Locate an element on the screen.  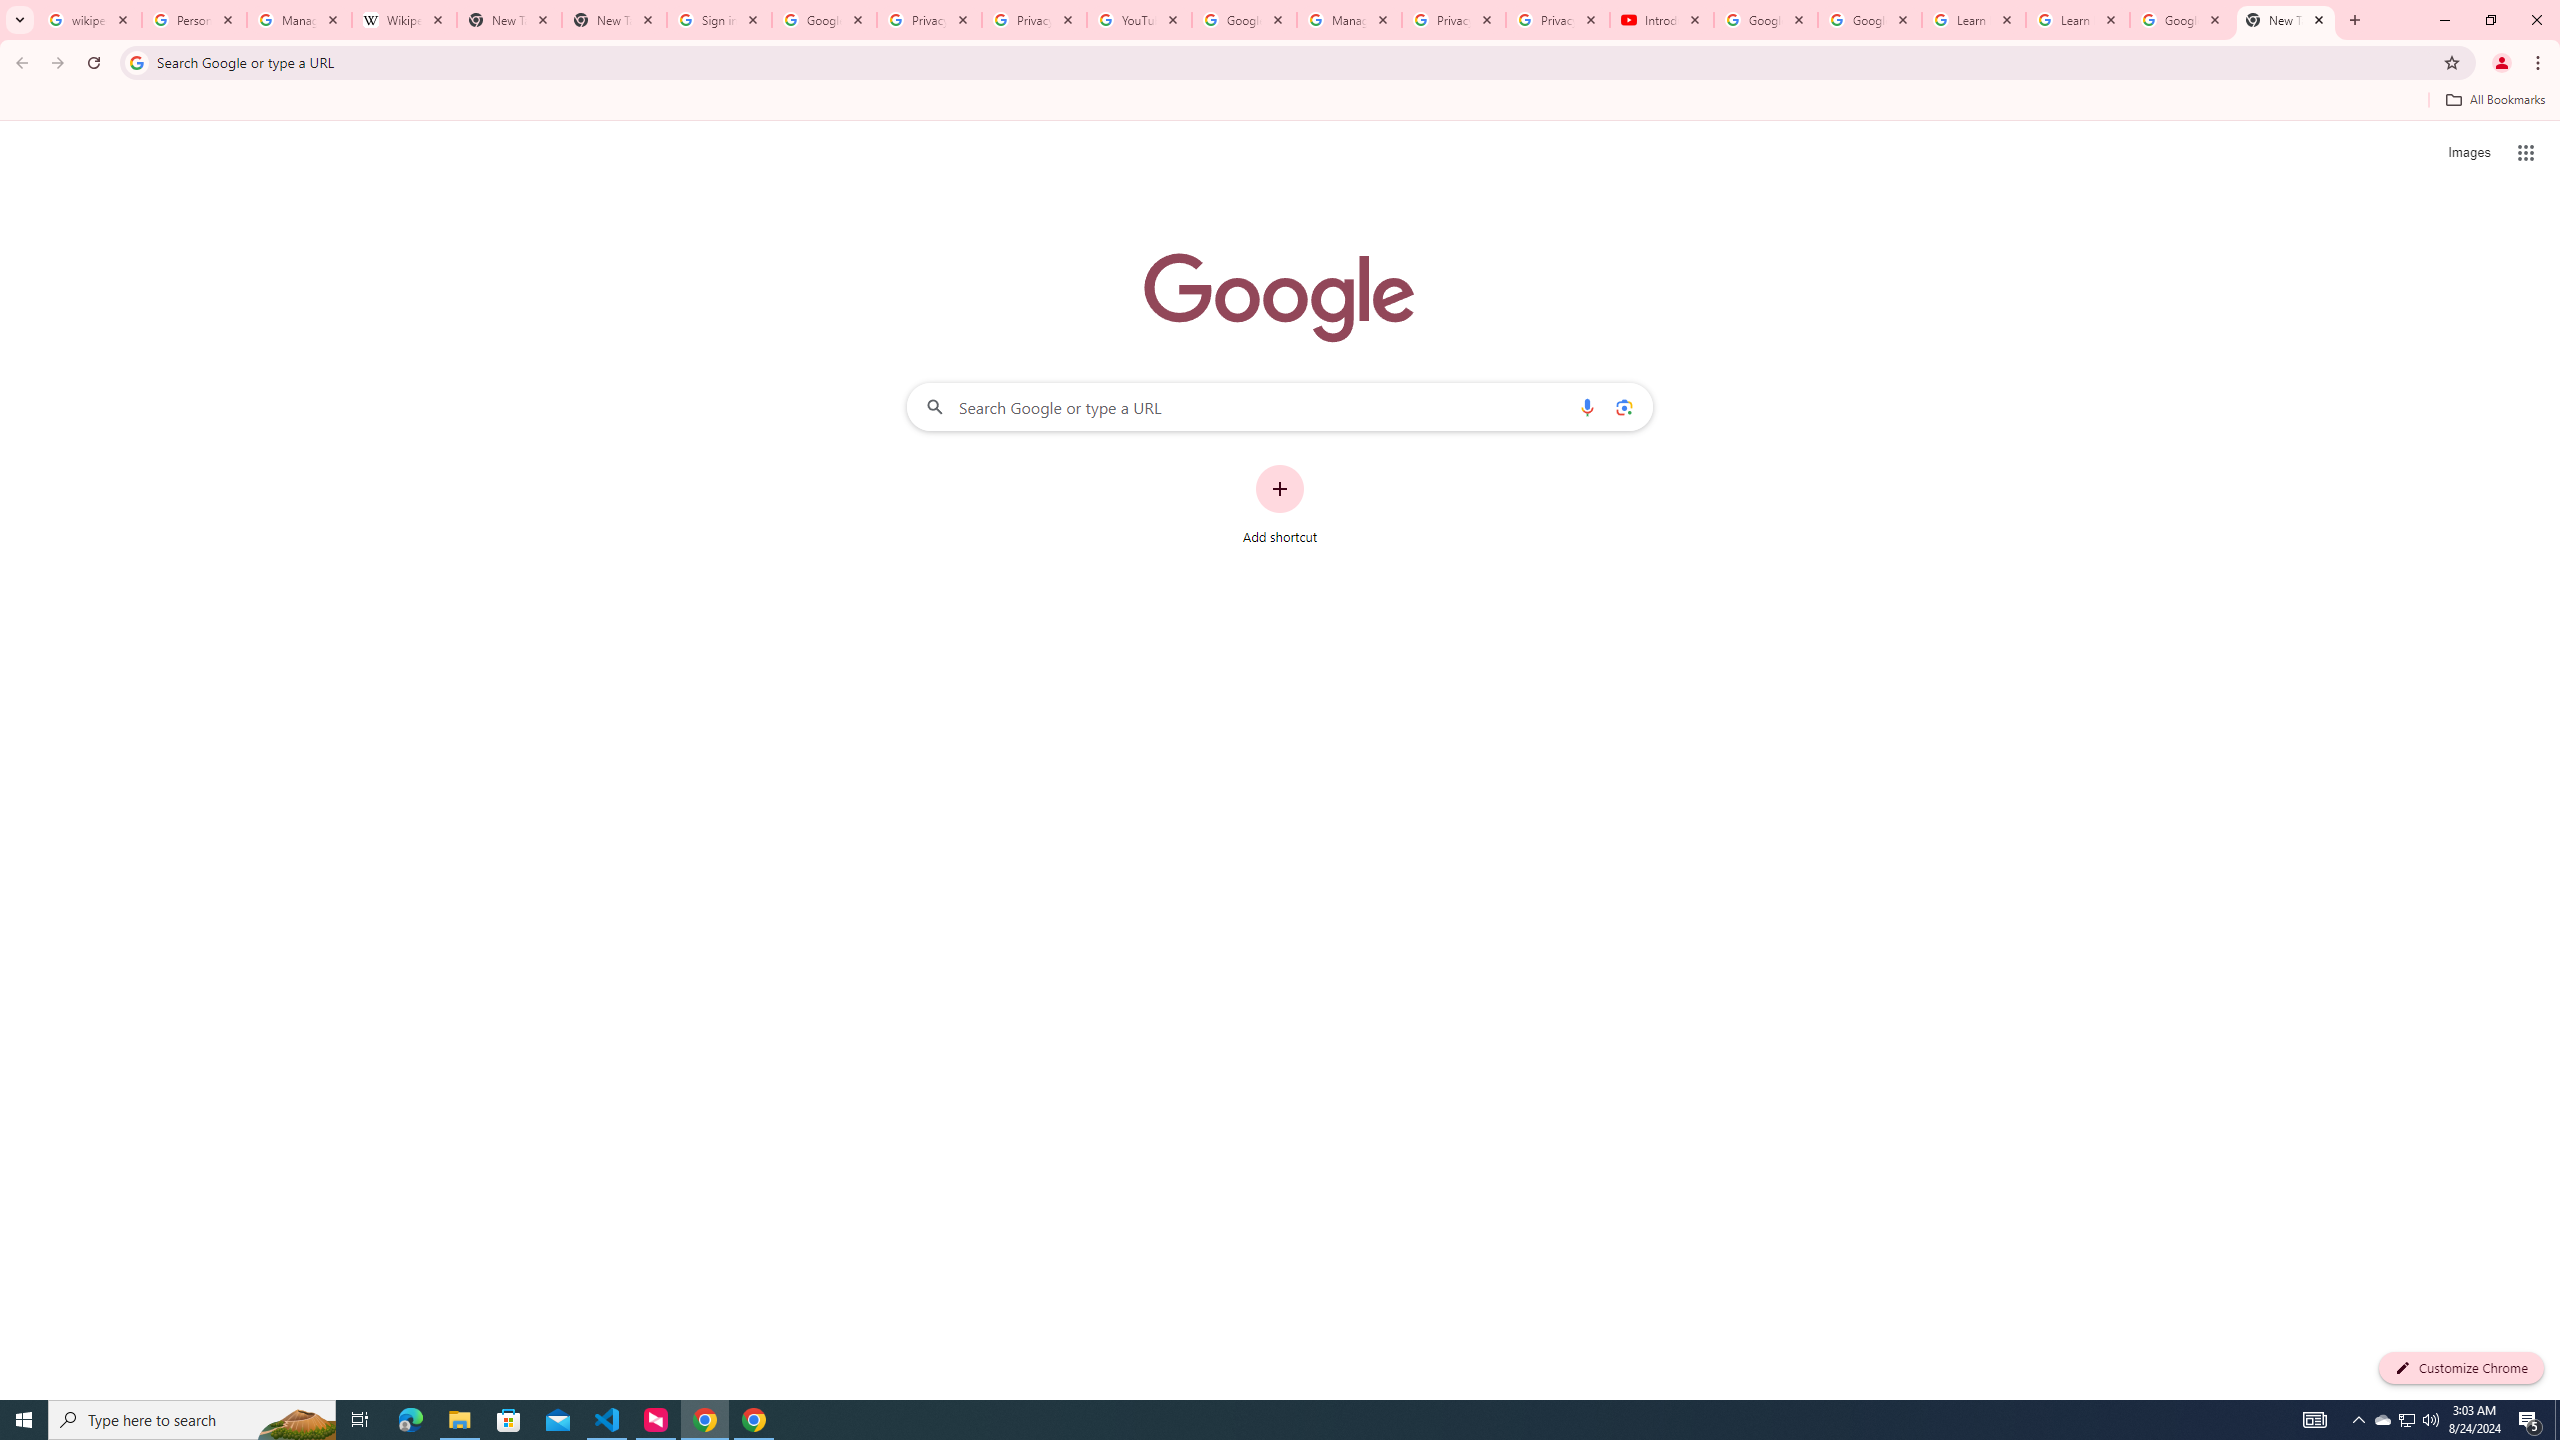
Google Account Help is located at coordinates (1766, 20).